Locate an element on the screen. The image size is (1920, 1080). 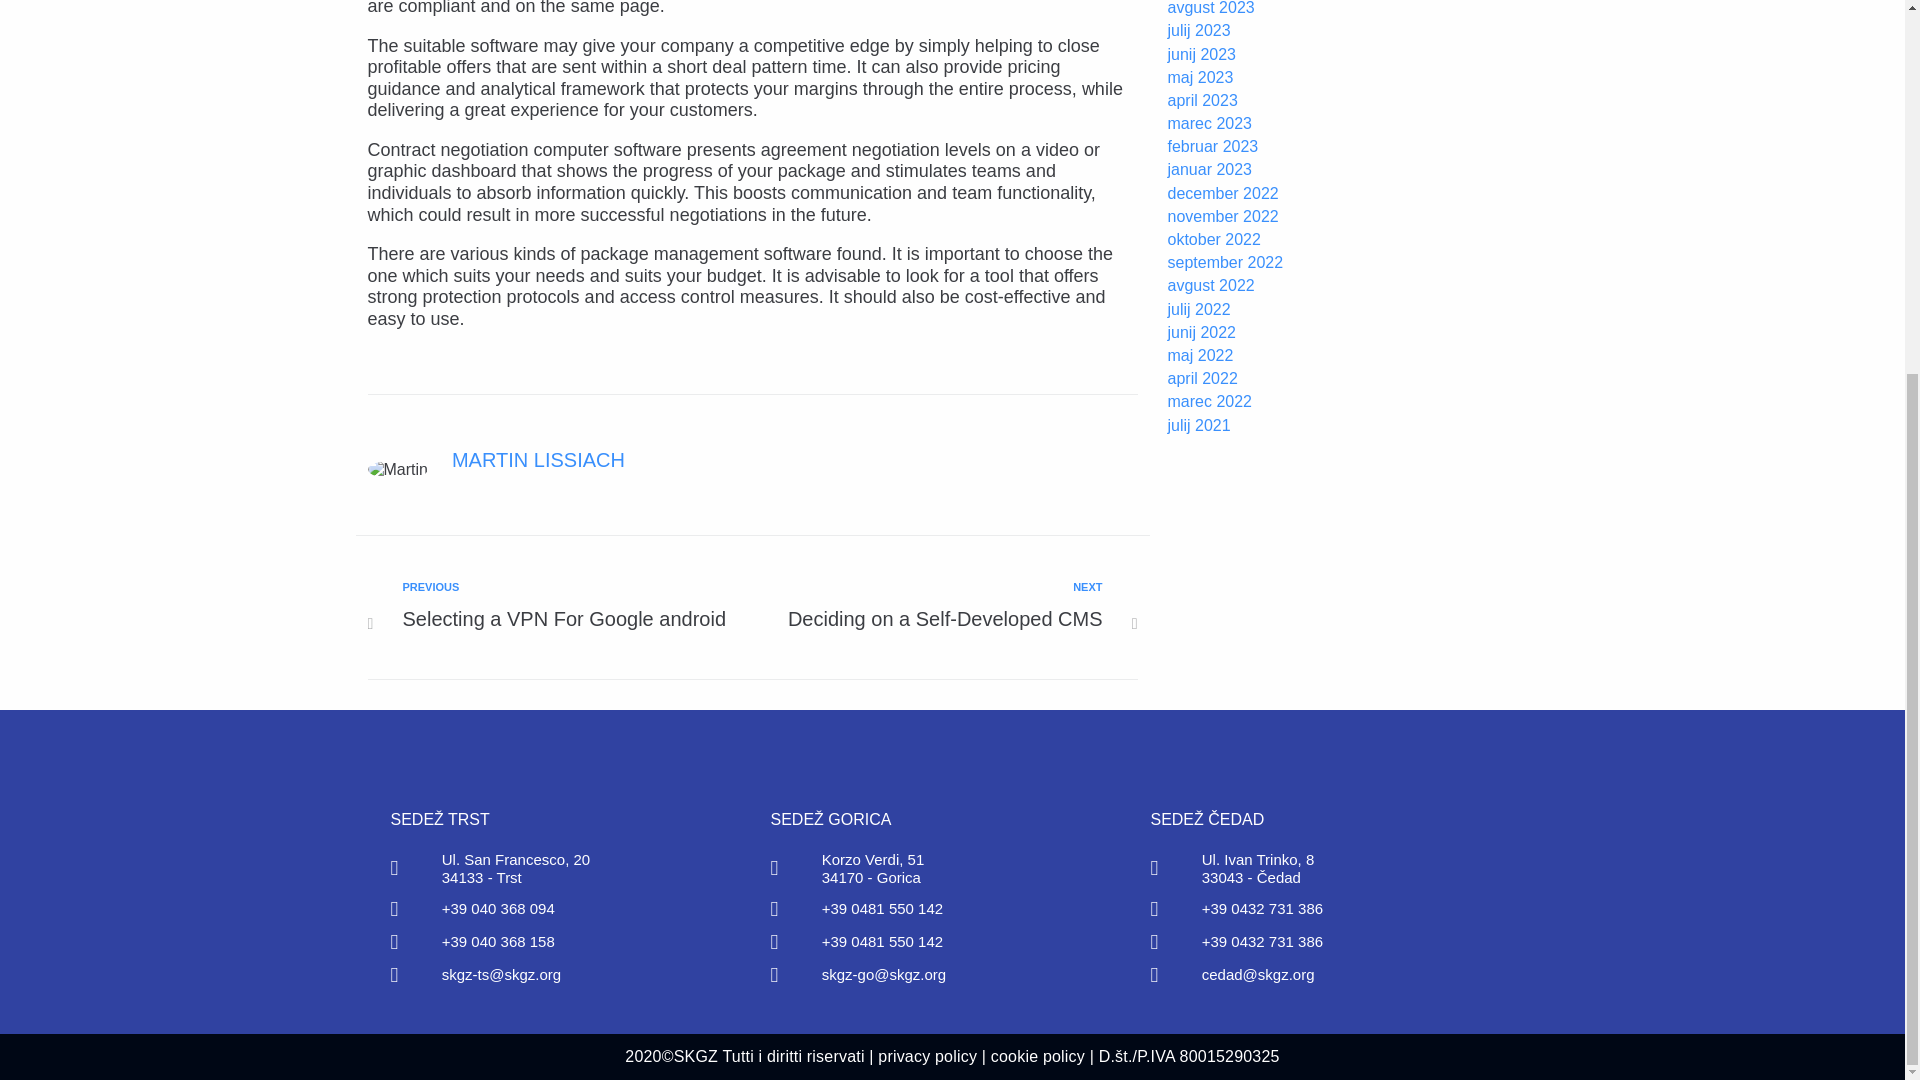
MARTIN LISSIACH is located at coordinates (935, 607).